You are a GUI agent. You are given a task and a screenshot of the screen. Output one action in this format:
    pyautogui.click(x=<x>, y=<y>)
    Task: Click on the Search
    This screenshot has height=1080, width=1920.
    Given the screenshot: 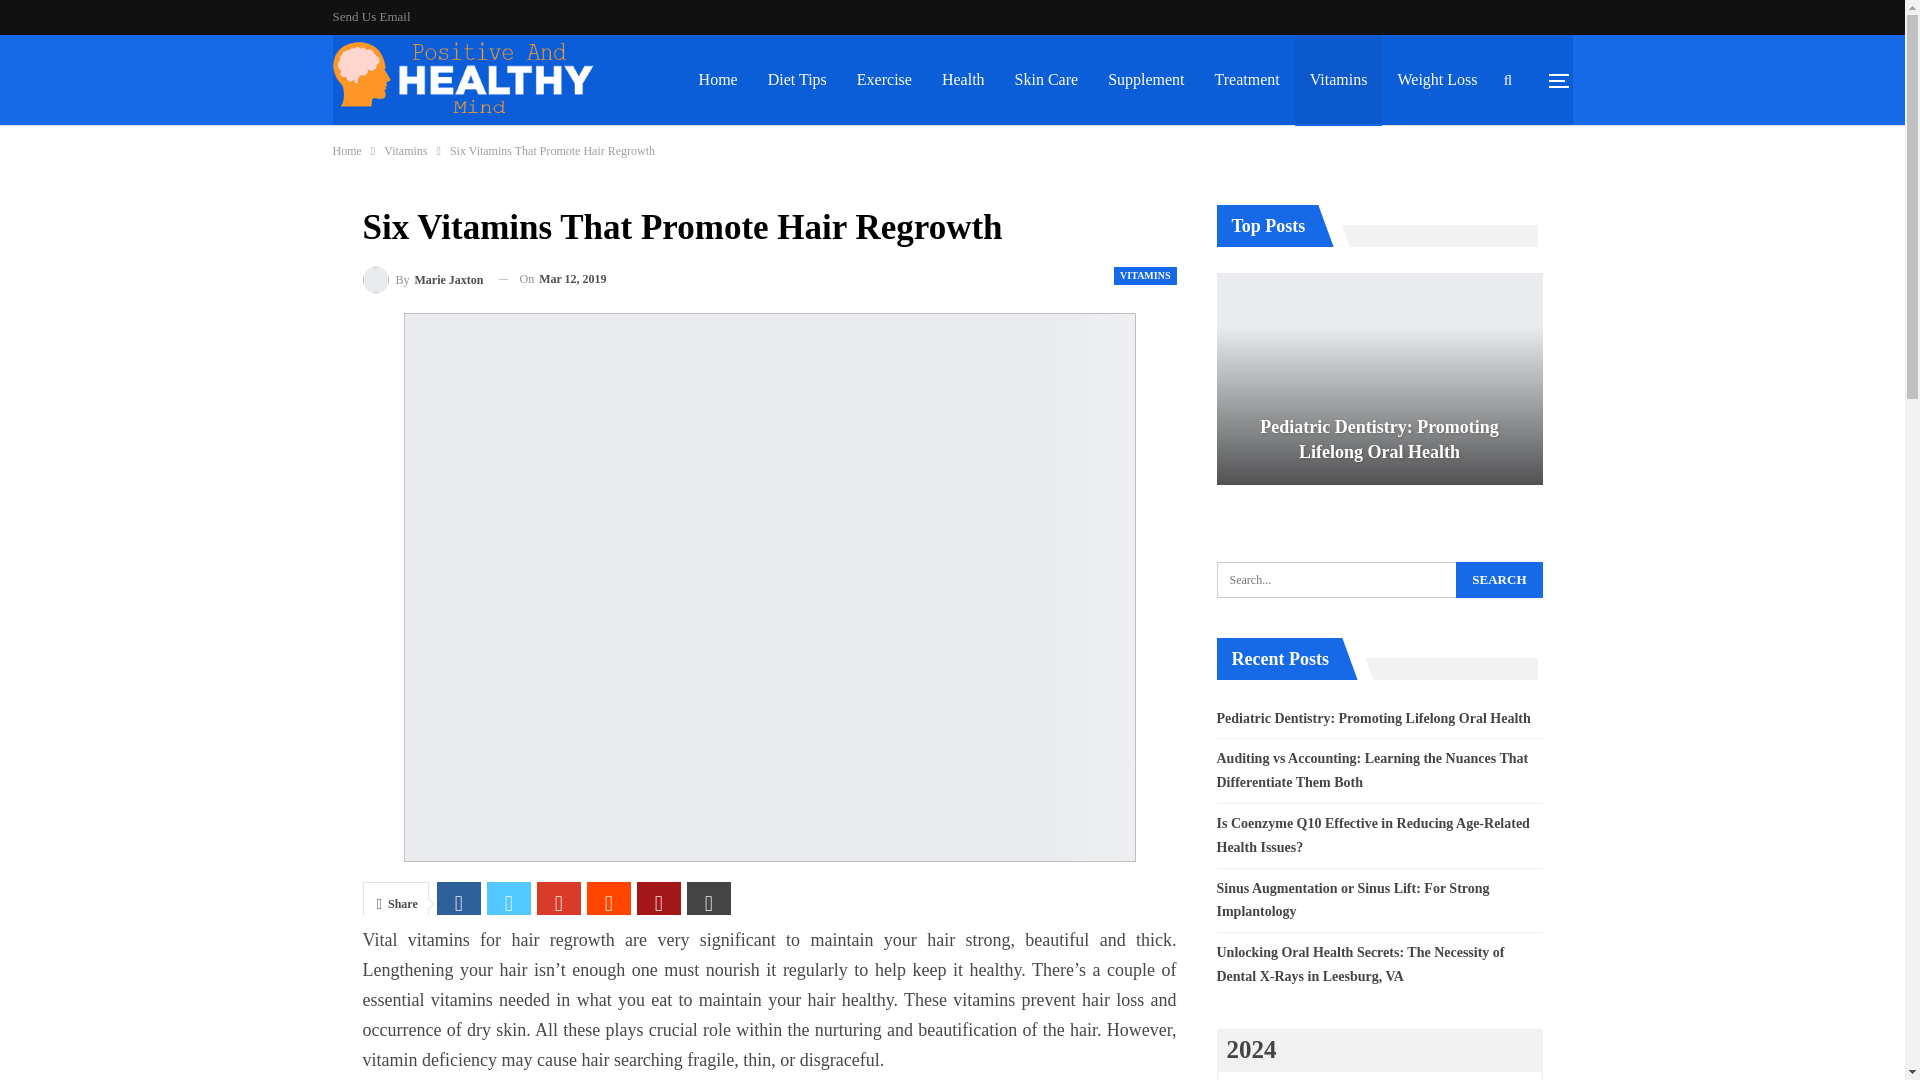 What is the action you would take?
    pyautogui.click(x=1498, y=580)
    